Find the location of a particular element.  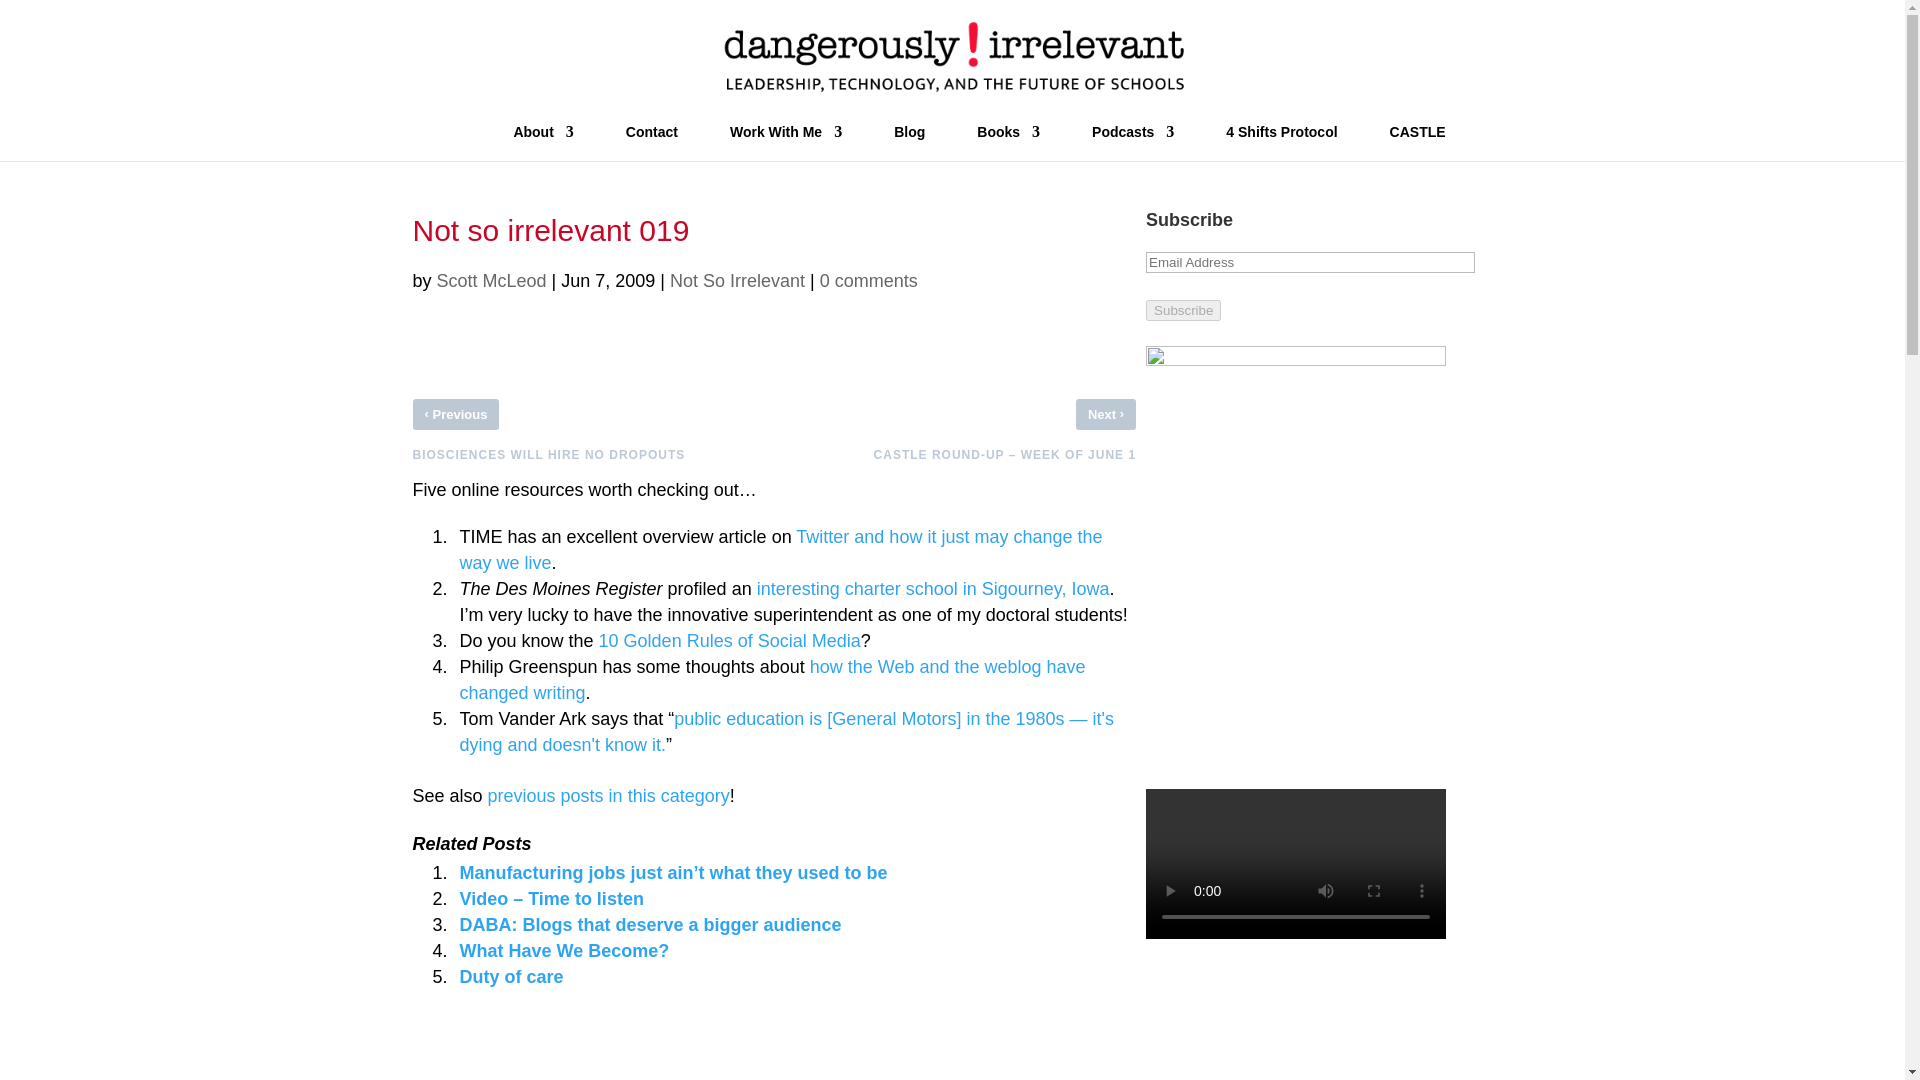

Scott McLeod is located at coordinates (492, 280).